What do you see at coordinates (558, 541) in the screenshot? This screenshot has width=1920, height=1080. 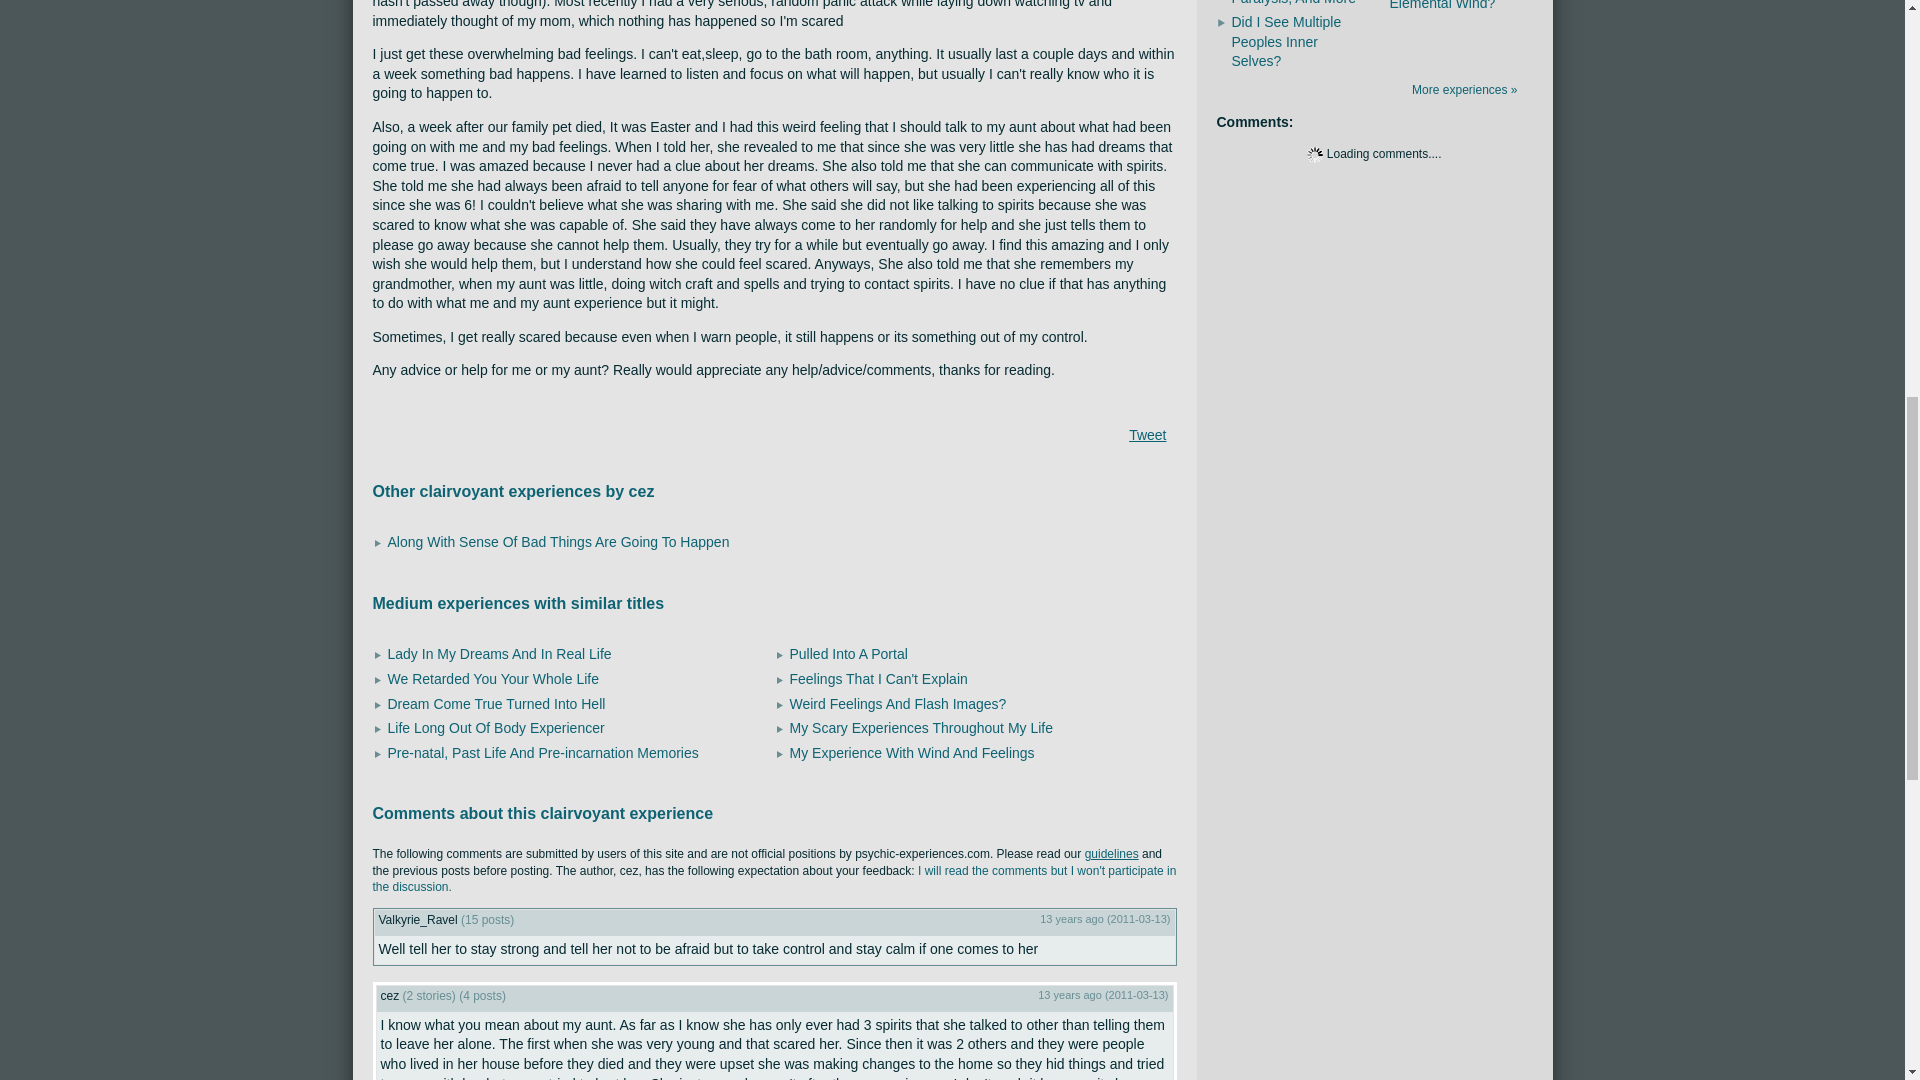 I see `Along With Sense Of Bad Things Are Going To Happen` at bounding box center [558, 541].